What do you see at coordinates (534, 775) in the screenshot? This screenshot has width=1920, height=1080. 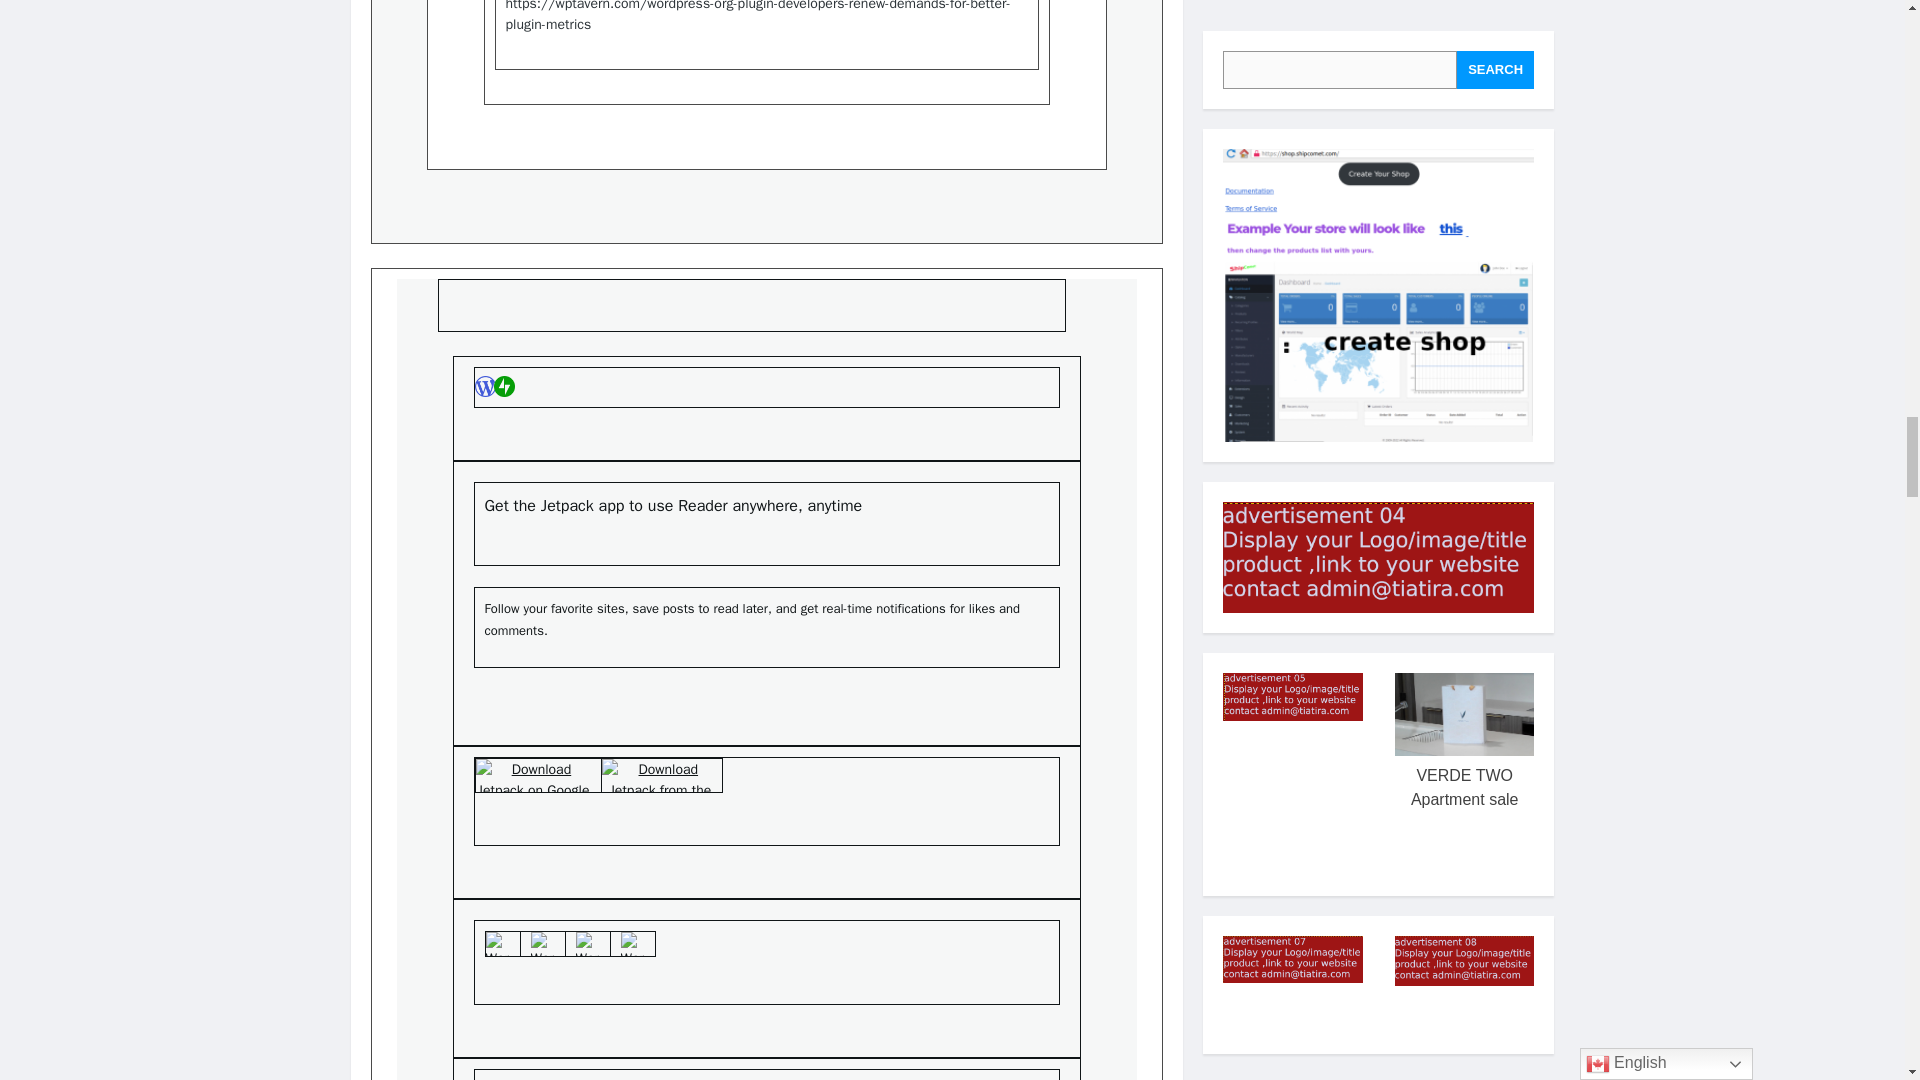 I see `Download Jetpack on Google Play` at bounding box center [534, 775].